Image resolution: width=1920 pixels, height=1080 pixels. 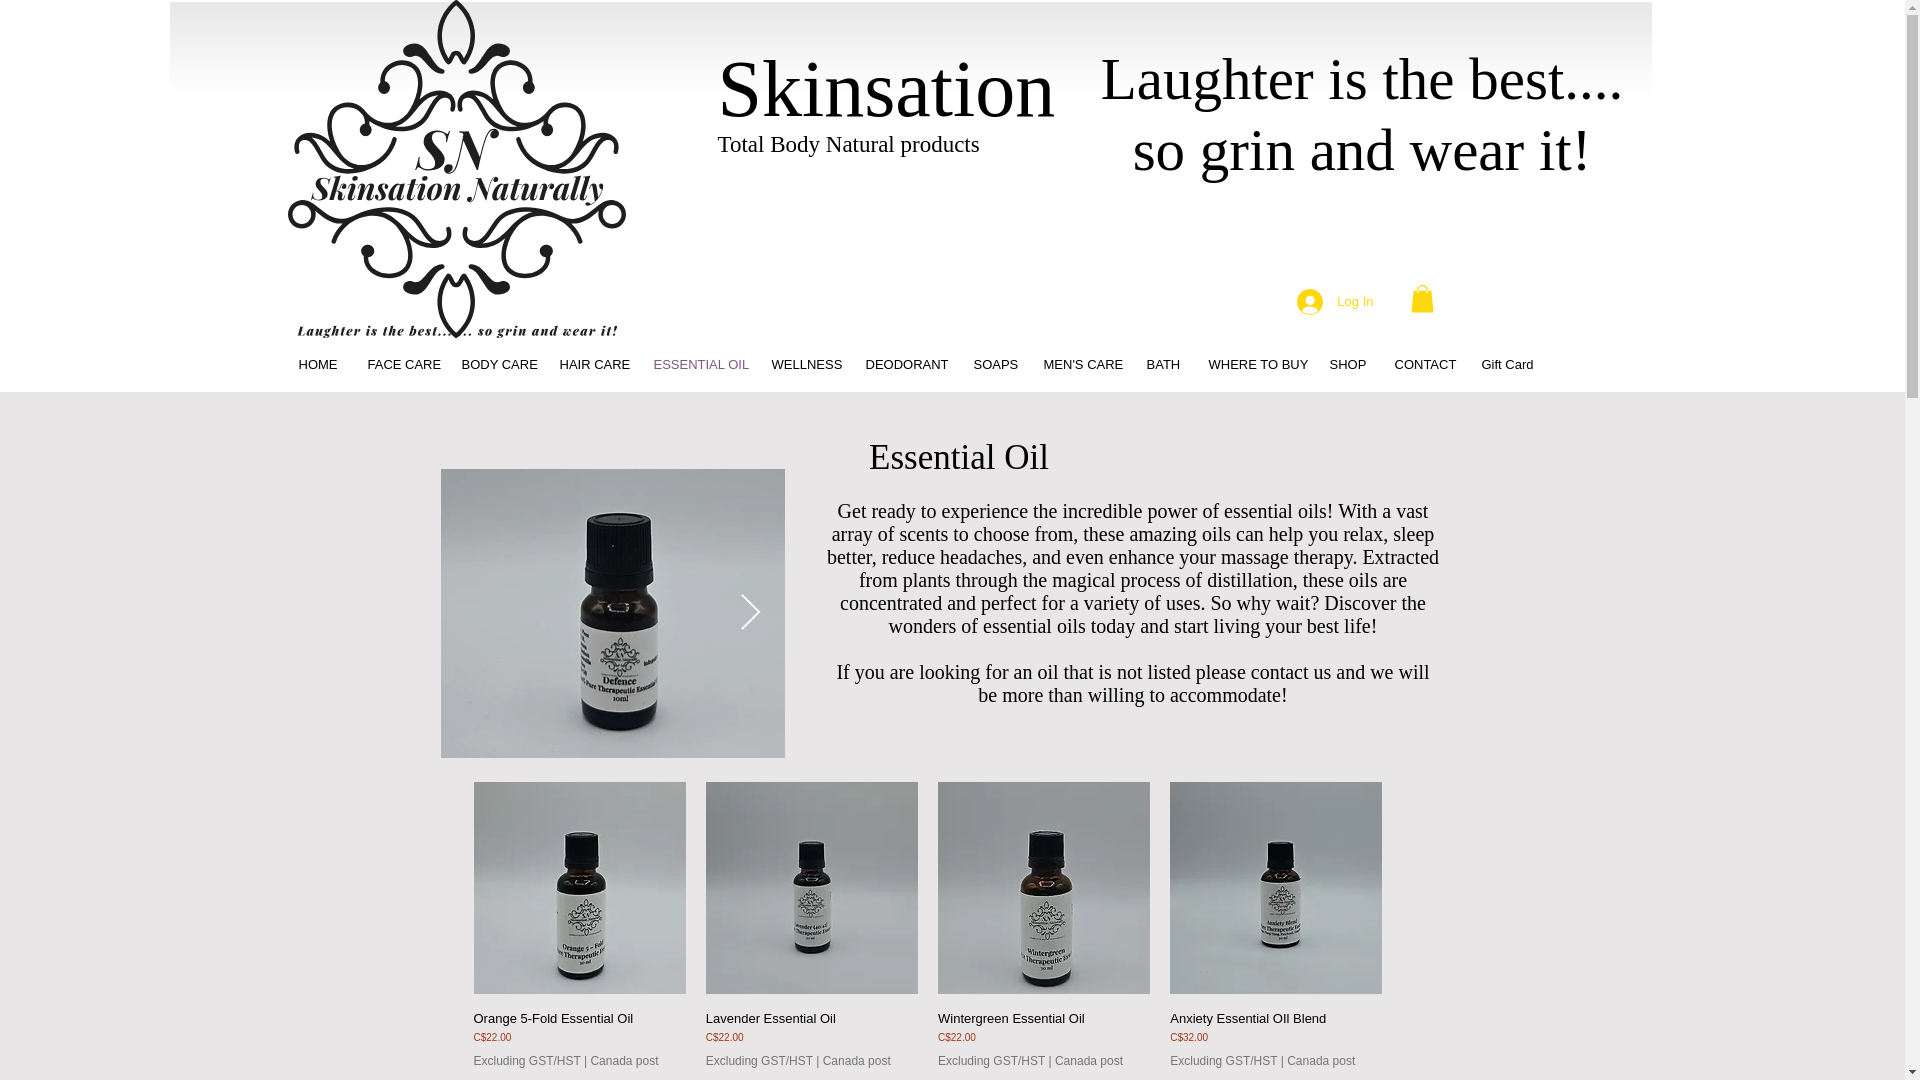 What do you see at coordinates (803, 364) in the screenshot?
I see `WELLNESS` at bounding box center [803, 364].